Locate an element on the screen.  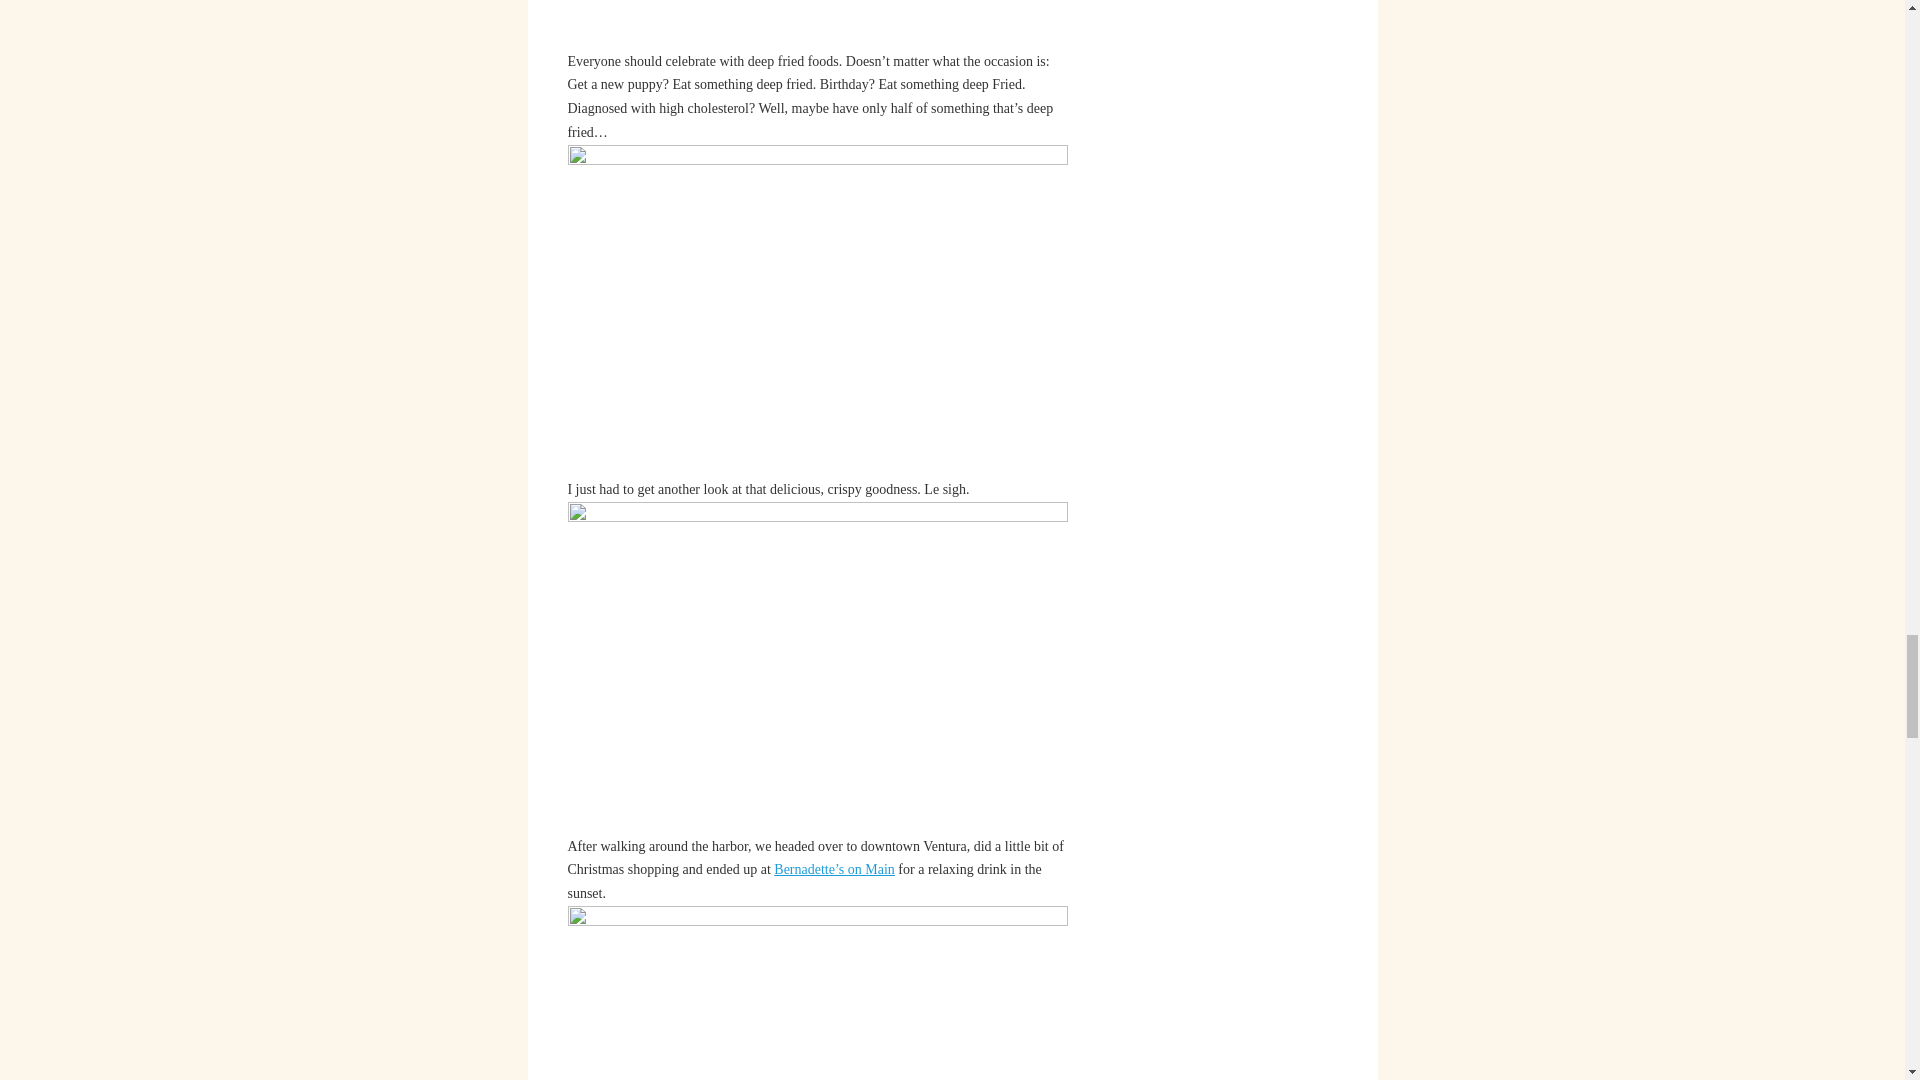
AM6 is located at coordinates (818, 993).